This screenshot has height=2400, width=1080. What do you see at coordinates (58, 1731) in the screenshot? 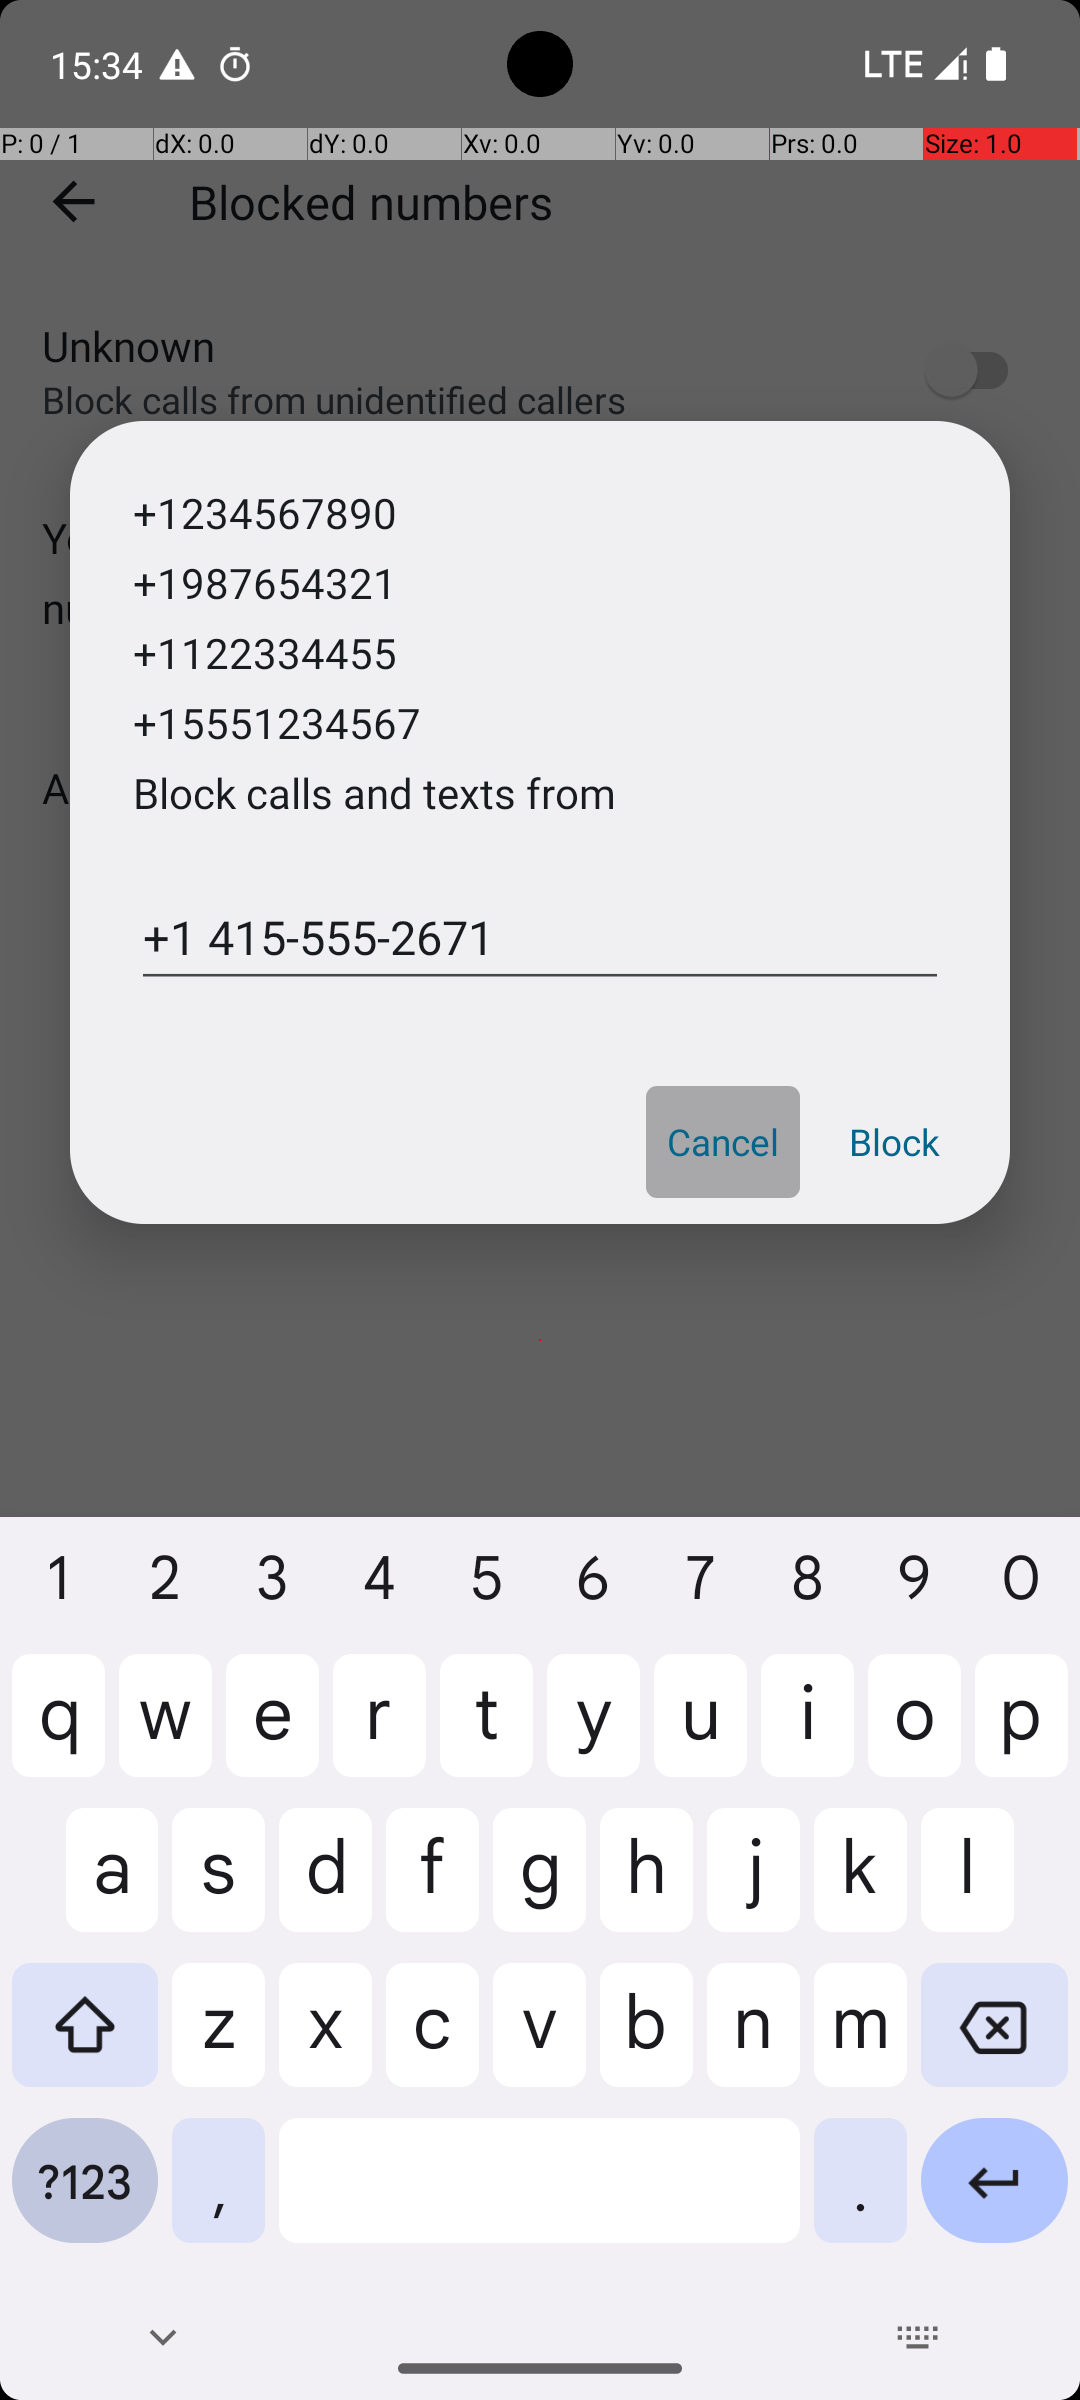
I see `q` at bounding box center [58, 1731].